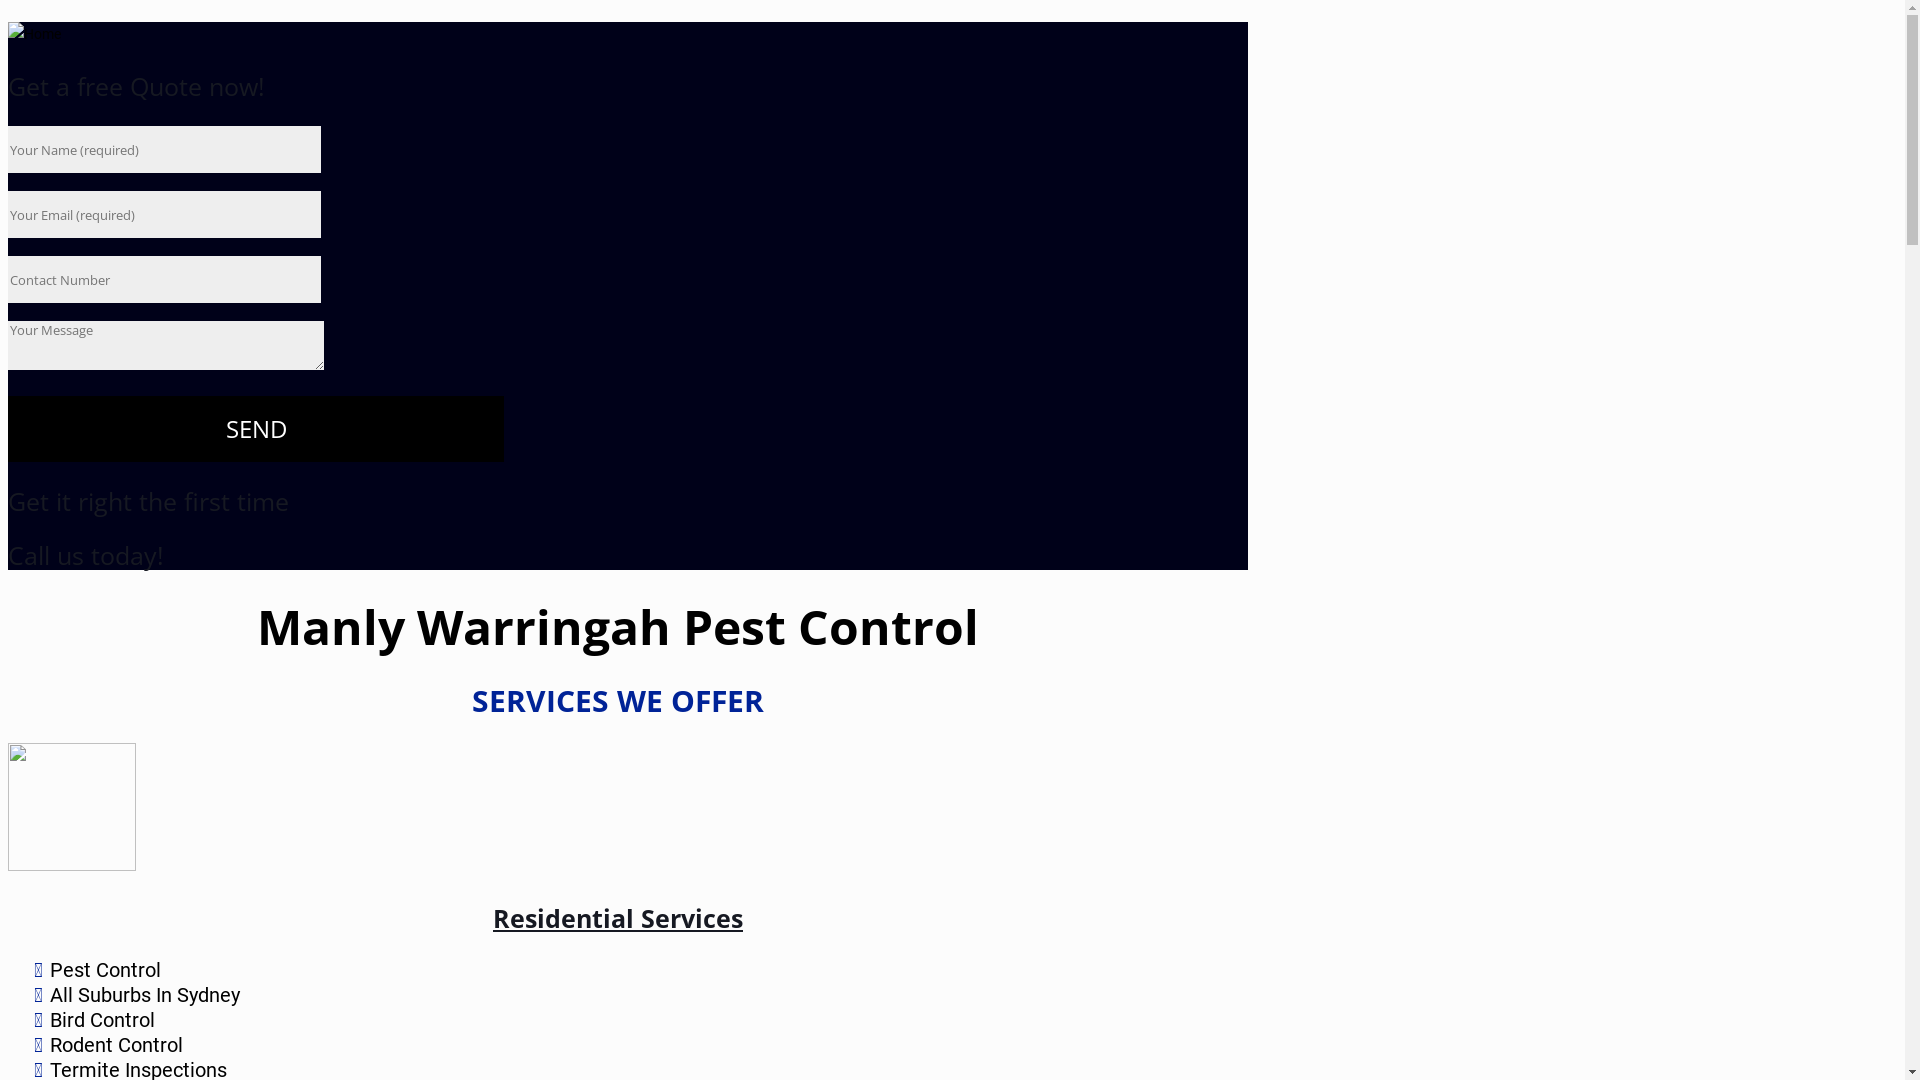 This screenshot has height=1080, width=1920. Describe the element at coordinates (34, 34) in the screenshot. I see `Home` at that location.